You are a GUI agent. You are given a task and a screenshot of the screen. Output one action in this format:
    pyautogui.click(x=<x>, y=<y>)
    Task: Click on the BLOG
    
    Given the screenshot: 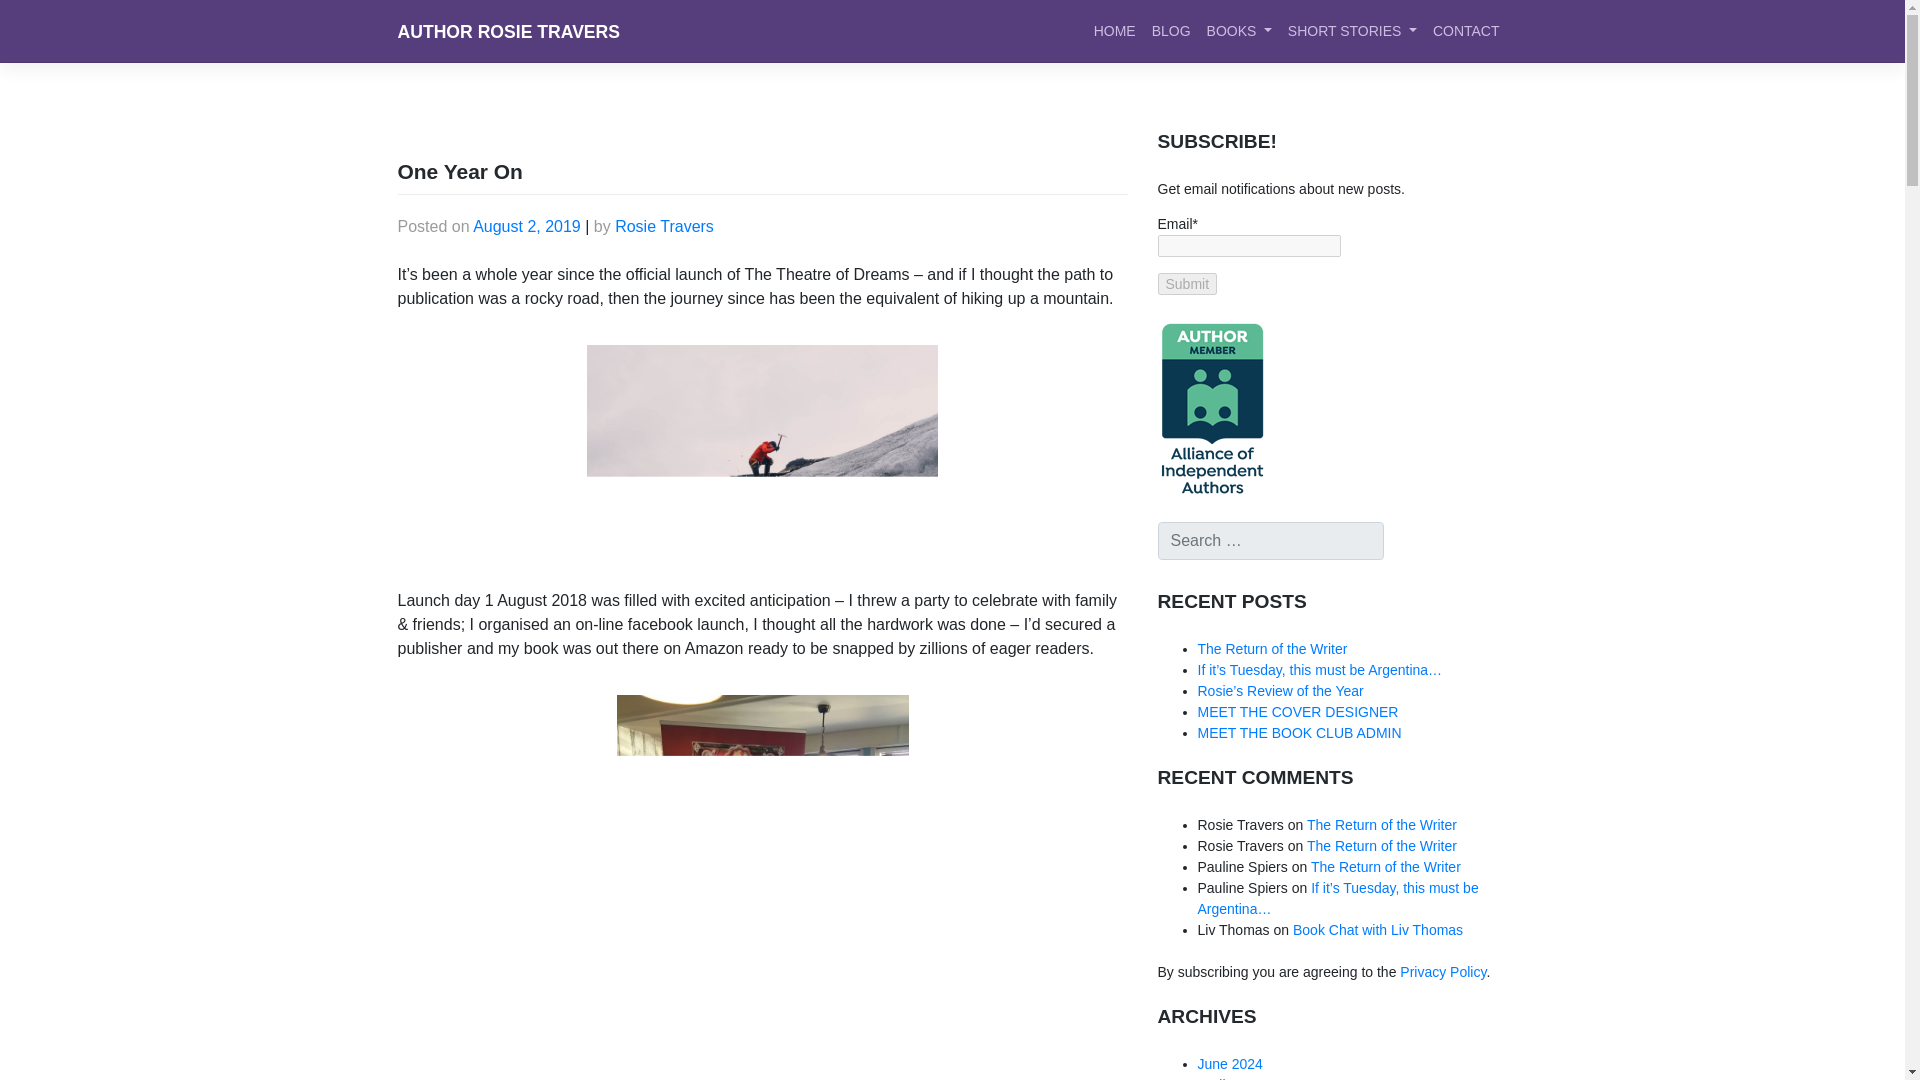 What is the action you would take?
    pyautogui.click(x=1171, y=30)
    